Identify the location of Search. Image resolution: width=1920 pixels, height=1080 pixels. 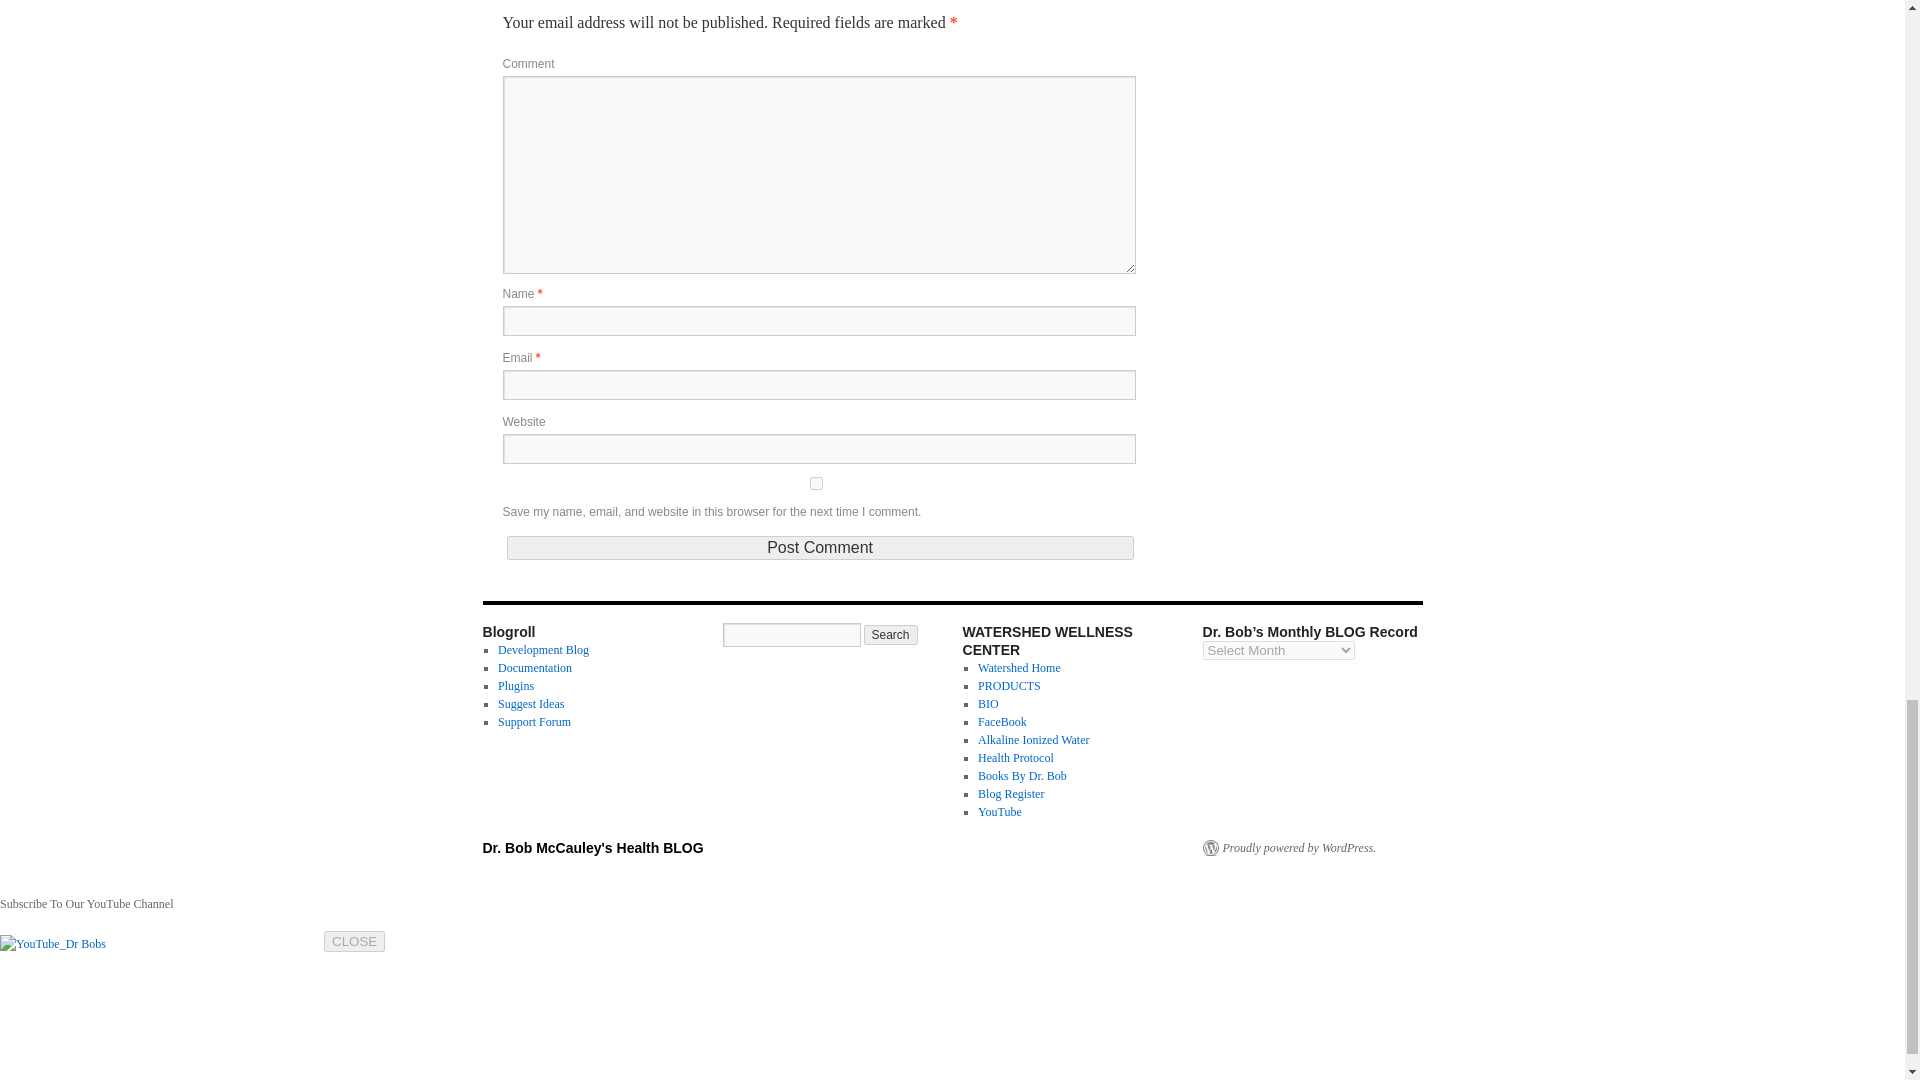
(890, 634).